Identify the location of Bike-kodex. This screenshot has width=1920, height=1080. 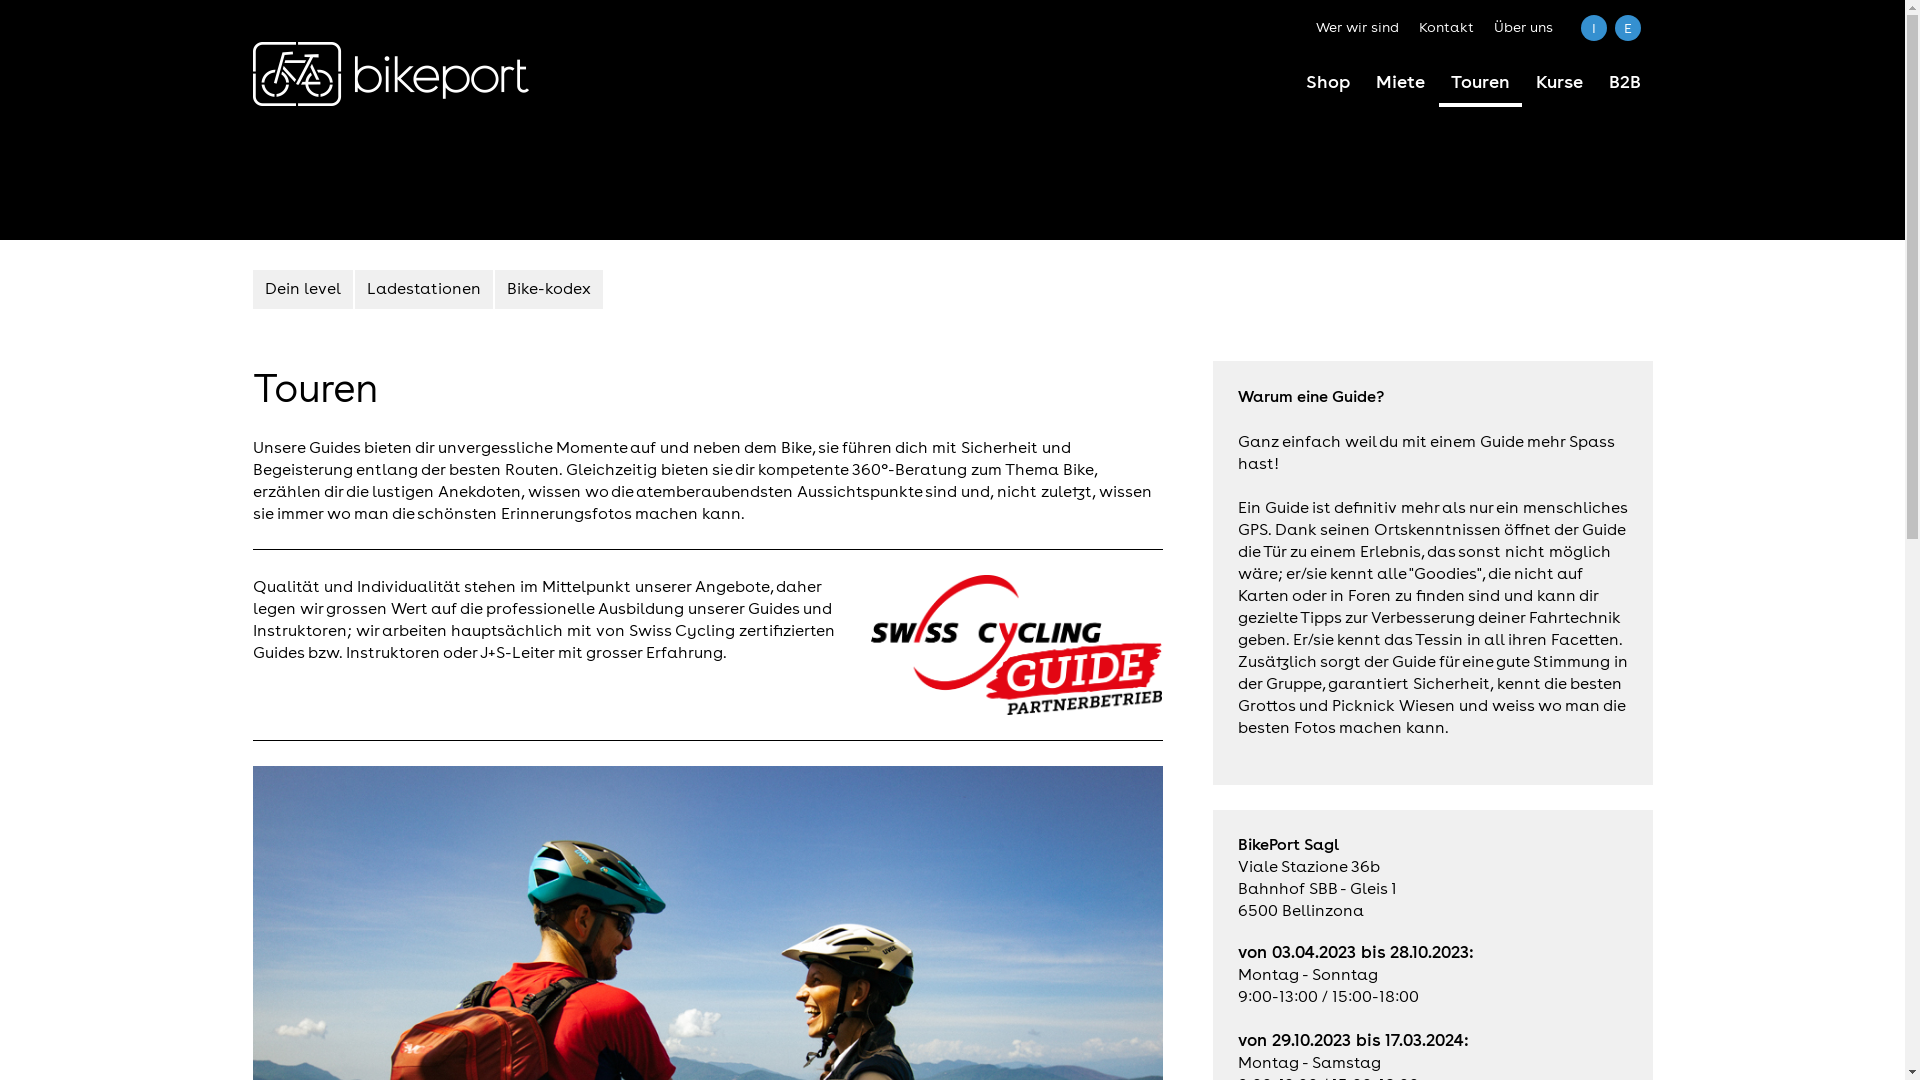
(548, 290).